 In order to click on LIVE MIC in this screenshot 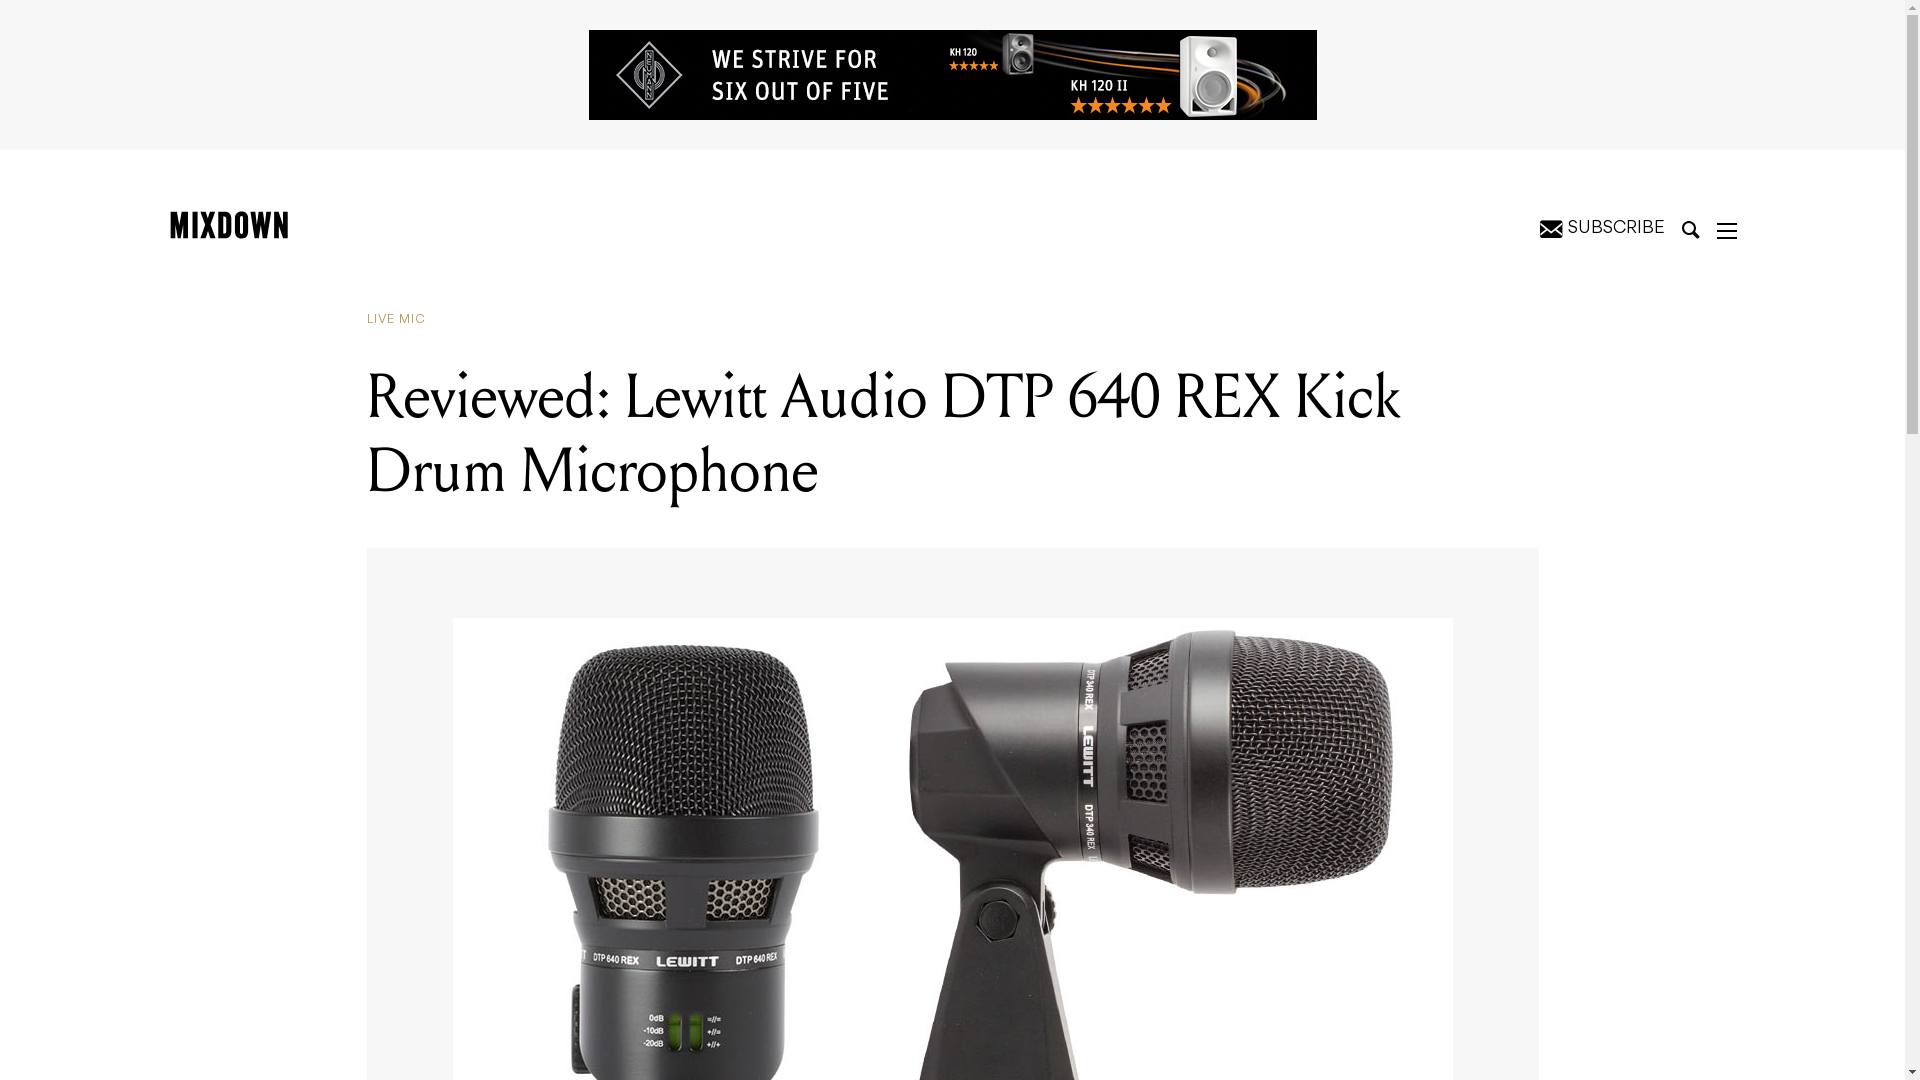, I will do `click(403, 320)`.